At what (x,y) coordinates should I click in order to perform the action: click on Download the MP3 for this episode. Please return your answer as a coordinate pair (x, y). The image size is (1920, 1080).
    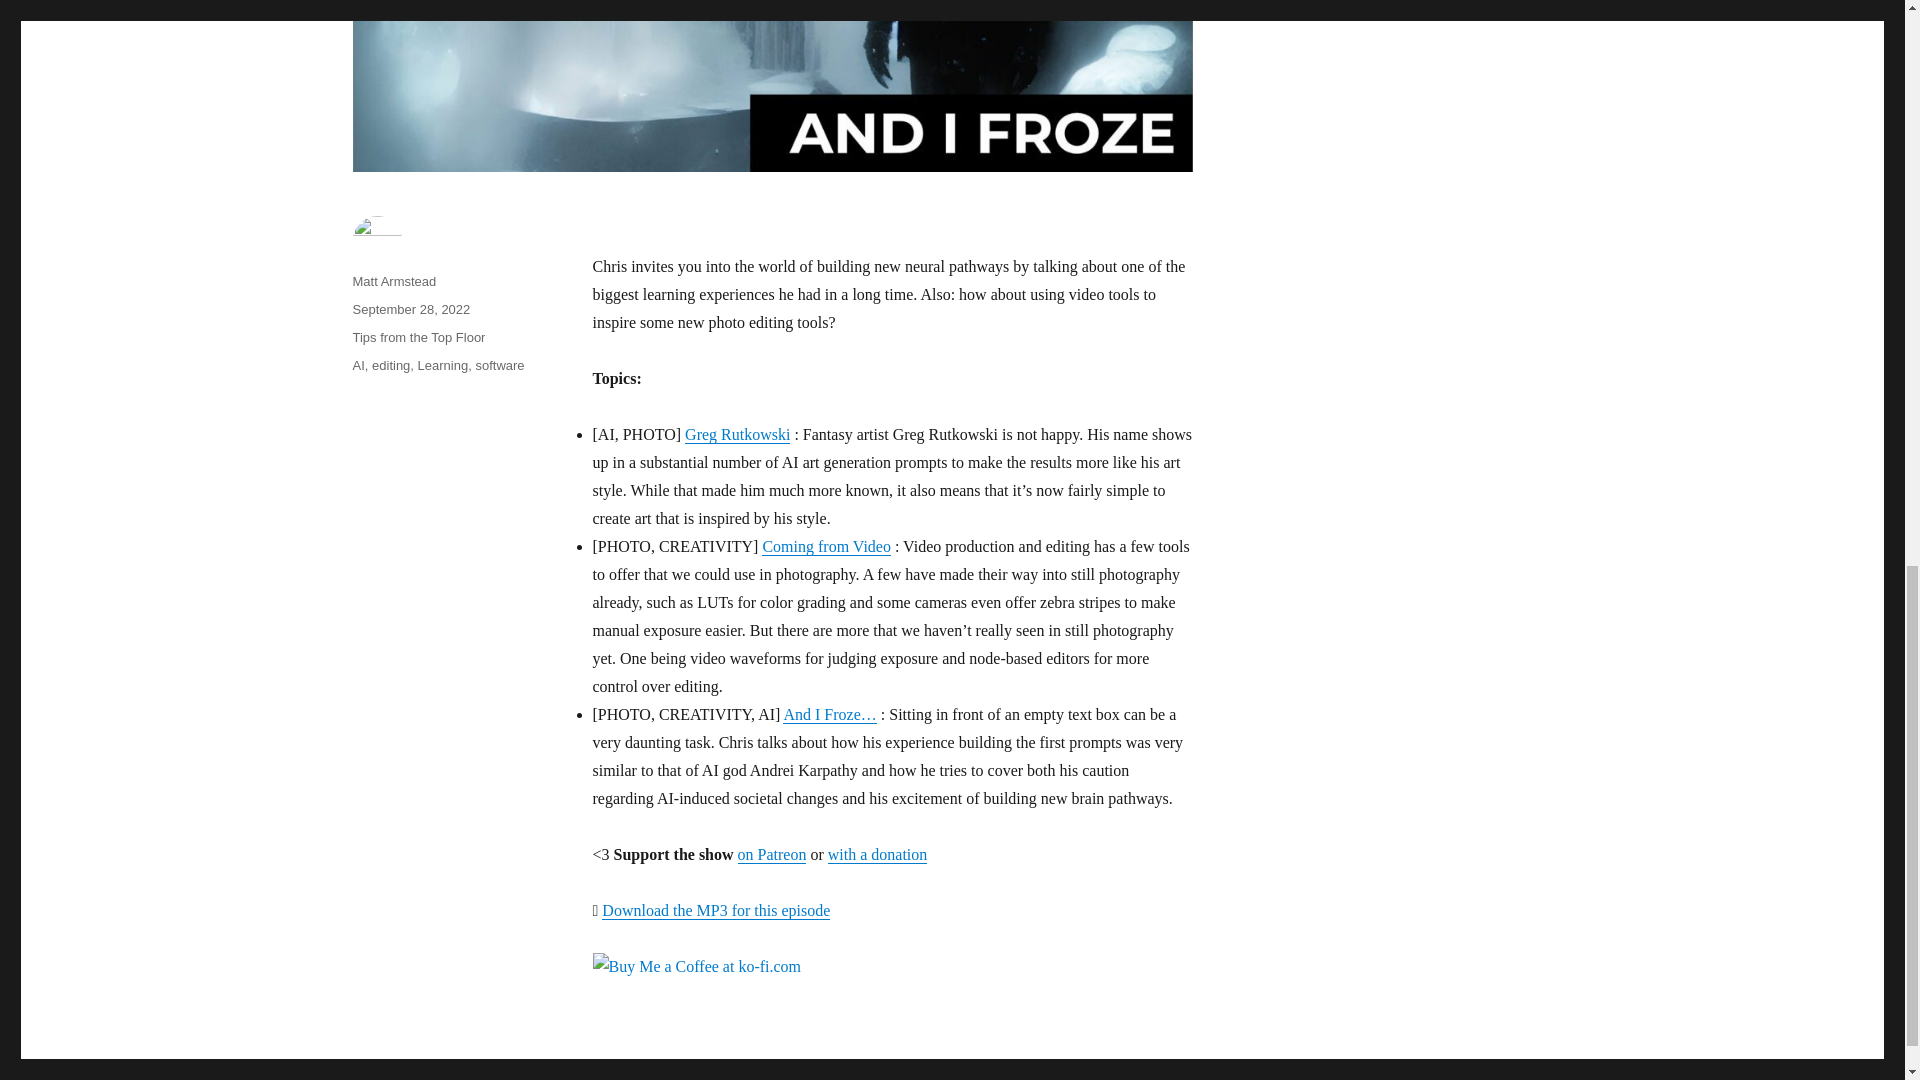
    Looking at the image, I should click on (716, 910).